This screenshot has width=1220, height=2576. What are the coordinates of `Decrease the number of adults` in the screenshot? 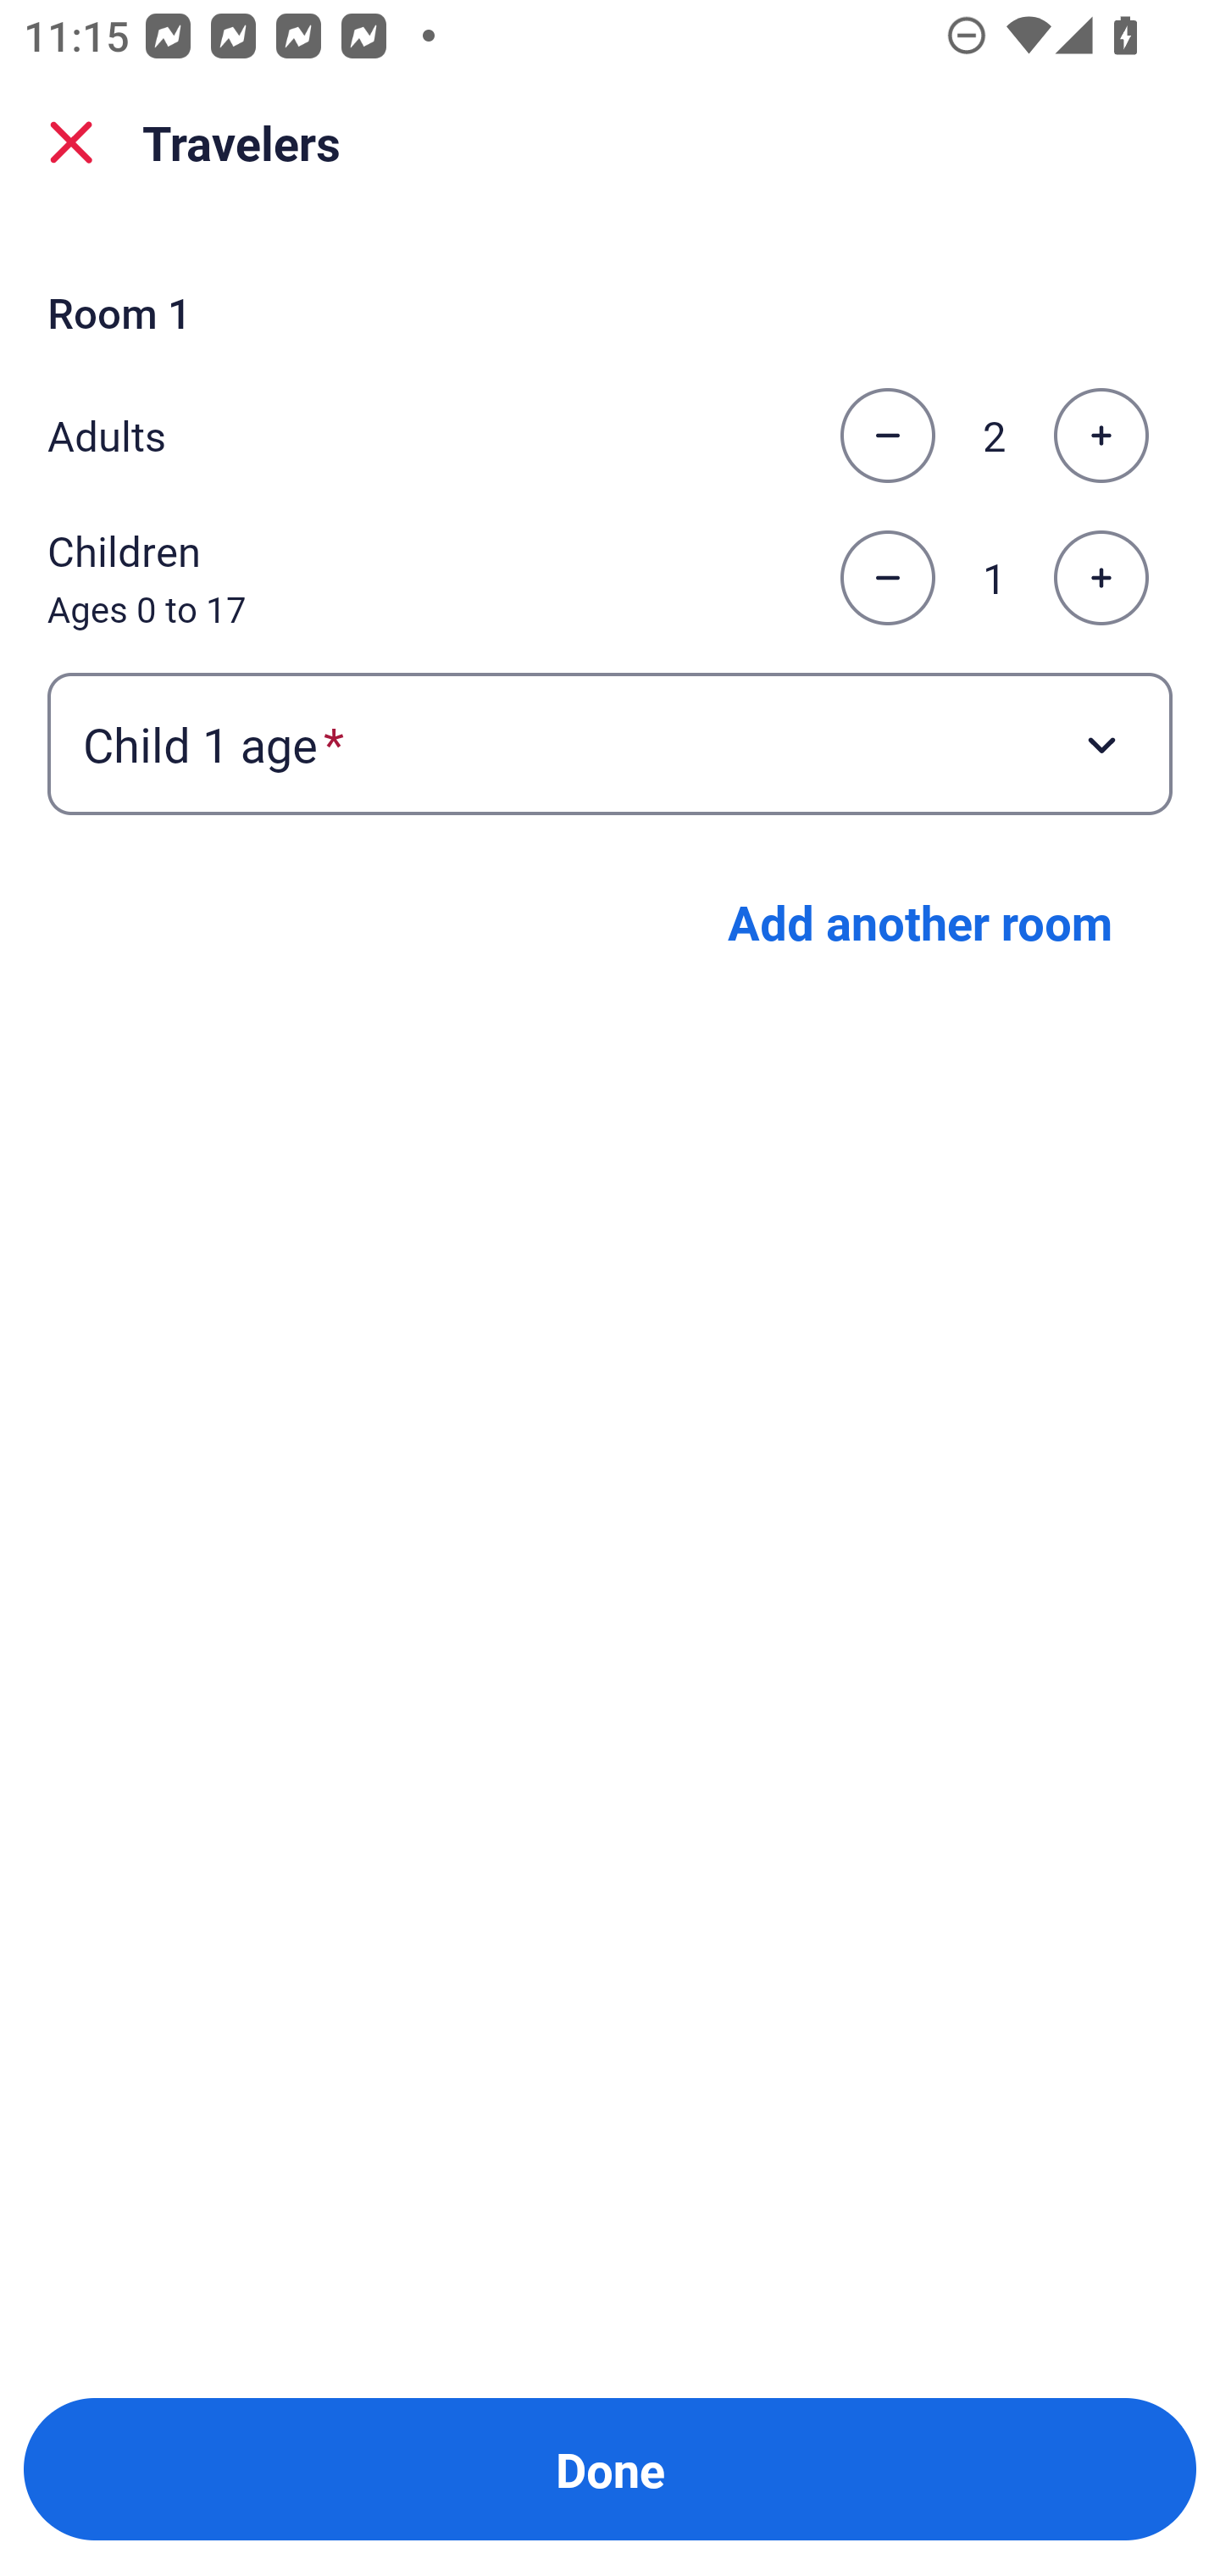 It's located at (887, 435).